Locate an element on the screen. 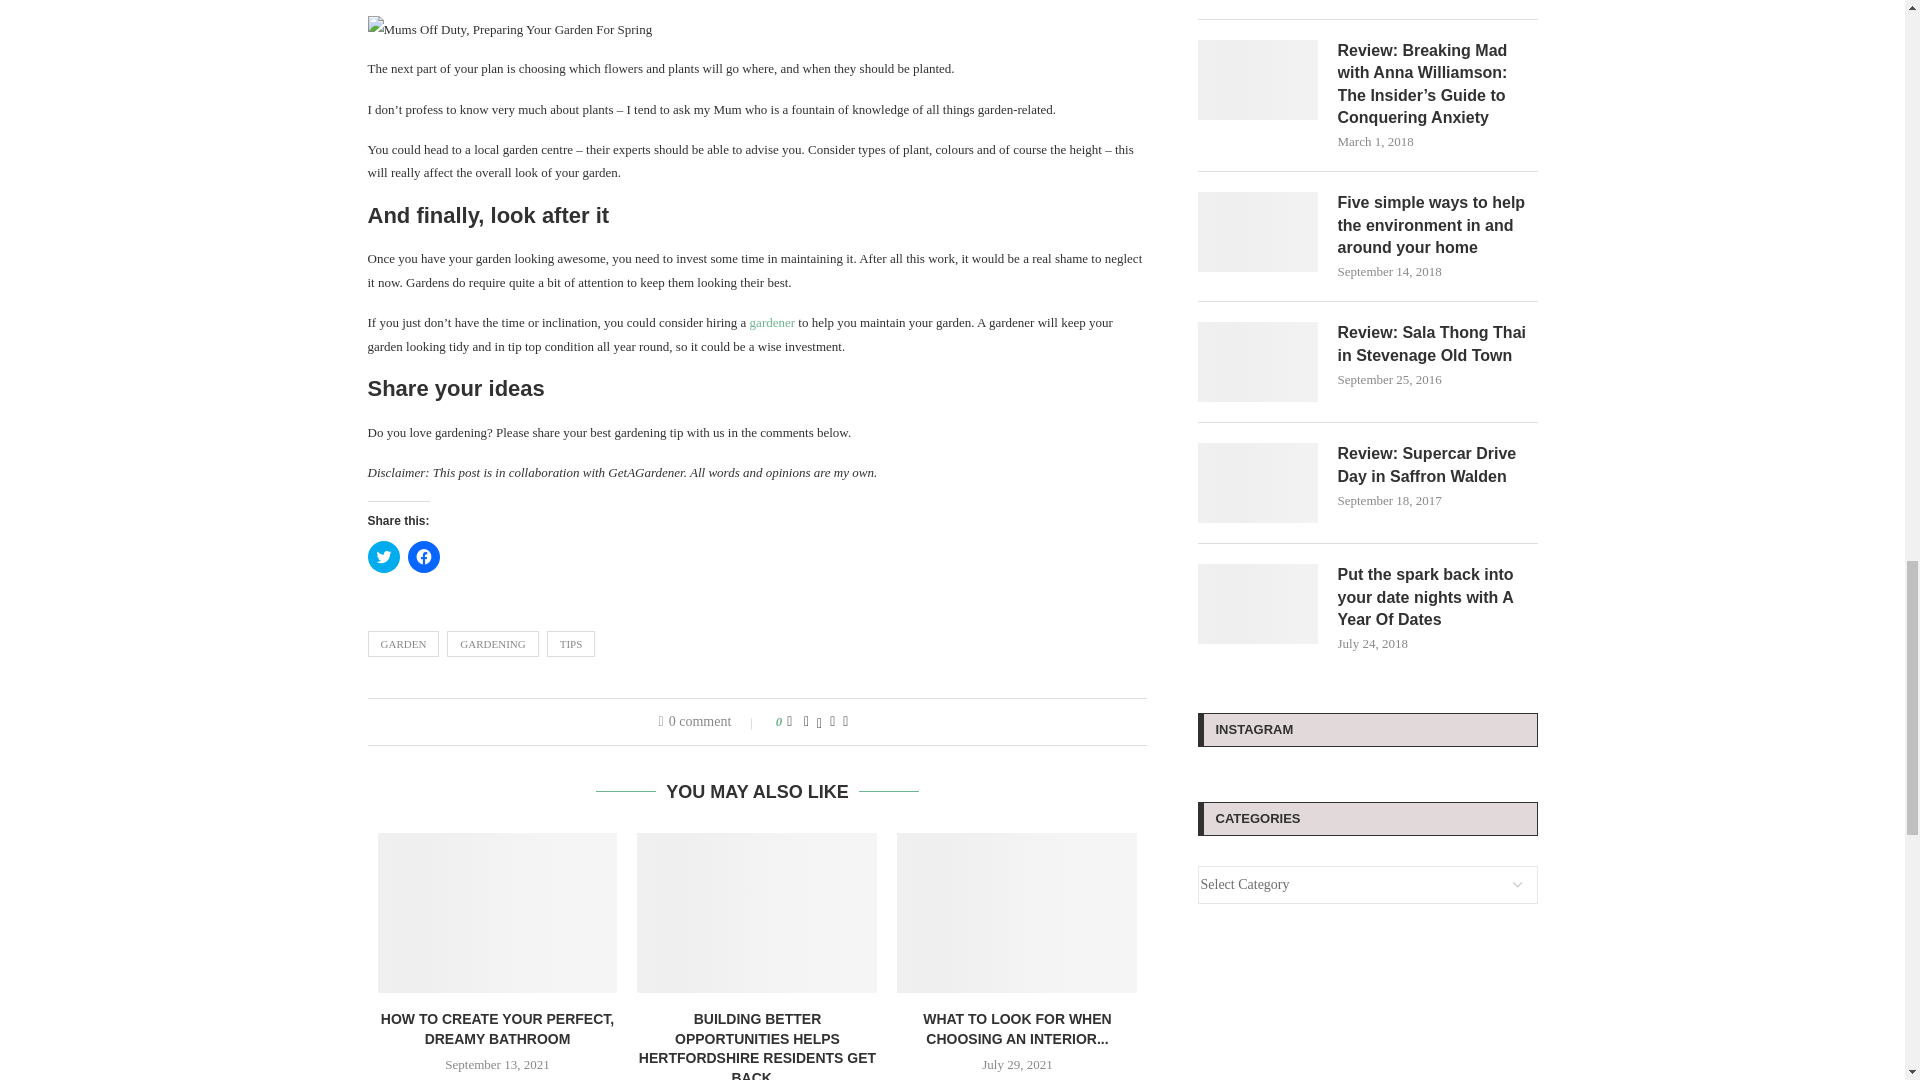 Image resolution: width=1920 pixels, height=1080 pixels. How to create your perfect, dreamy bathroom is located at coordinates (498, 912).